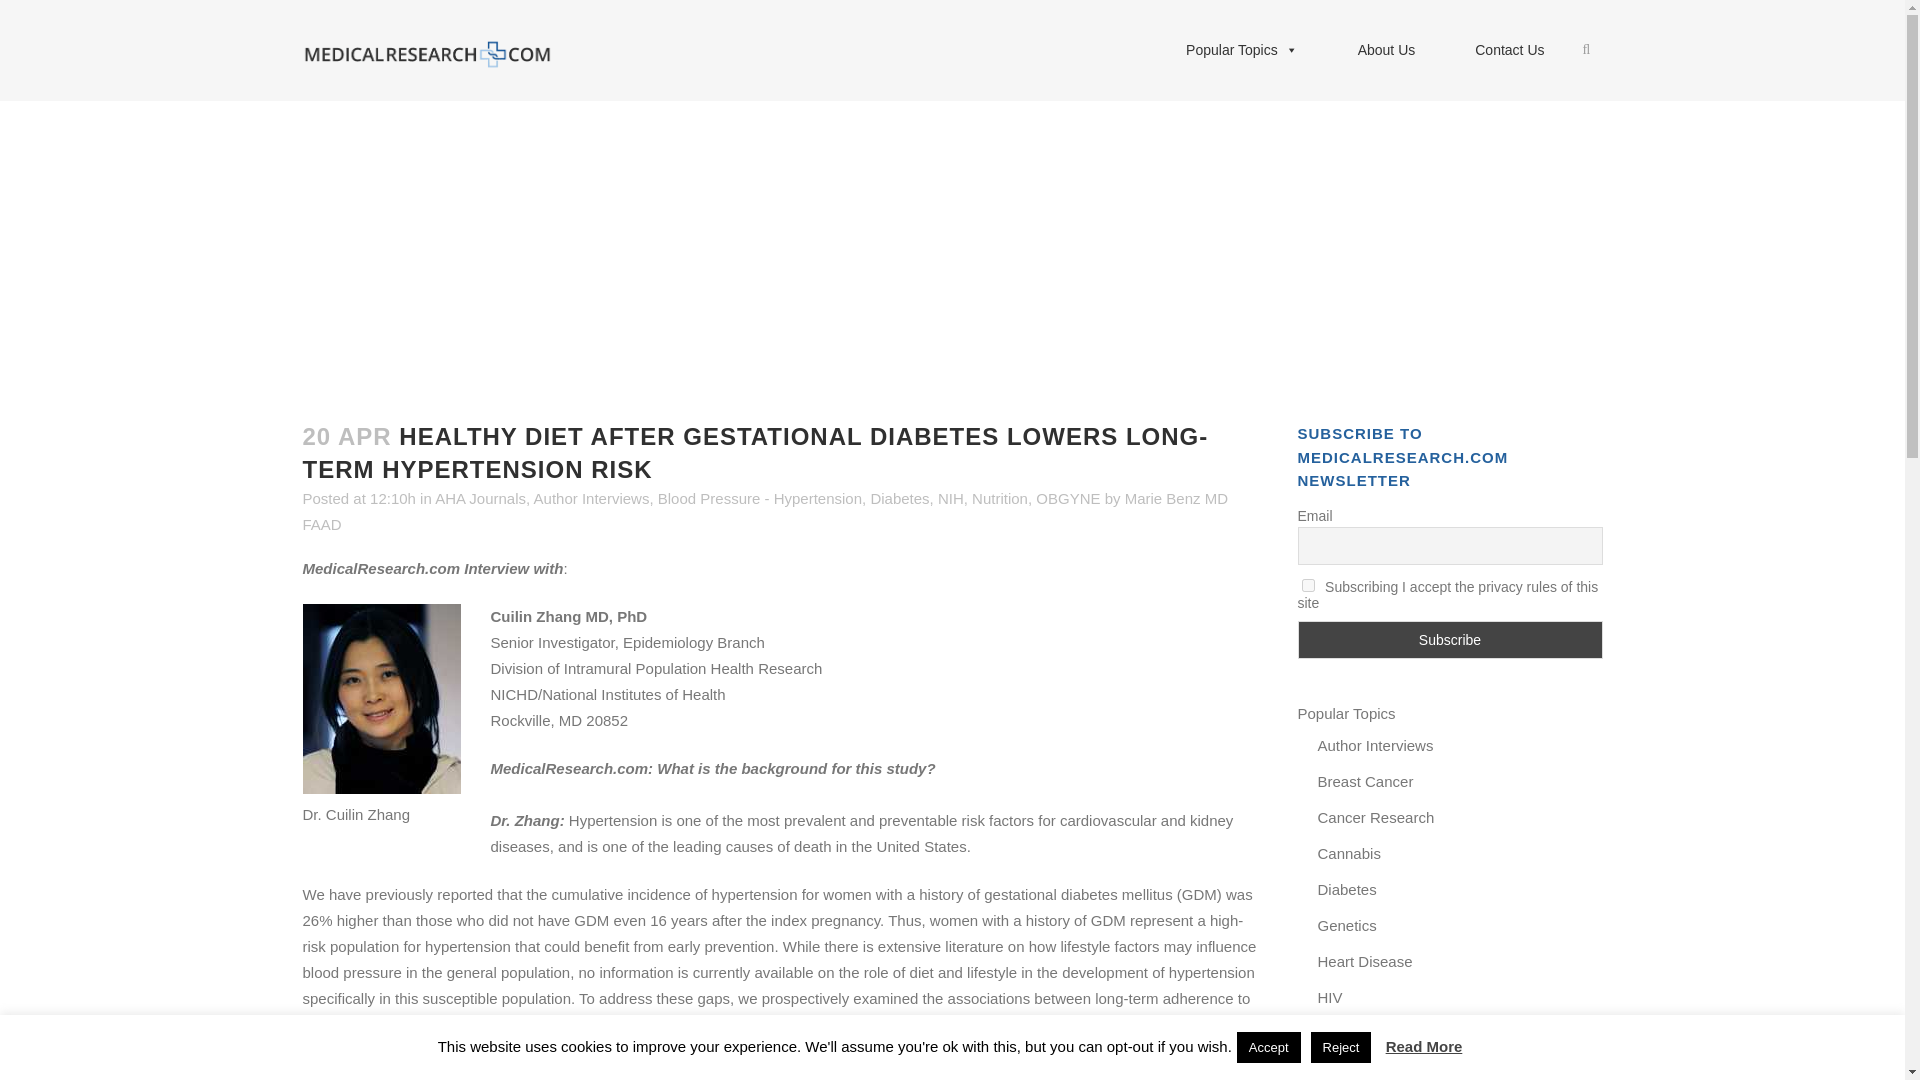  I want to click on on, so click(1308, 584).